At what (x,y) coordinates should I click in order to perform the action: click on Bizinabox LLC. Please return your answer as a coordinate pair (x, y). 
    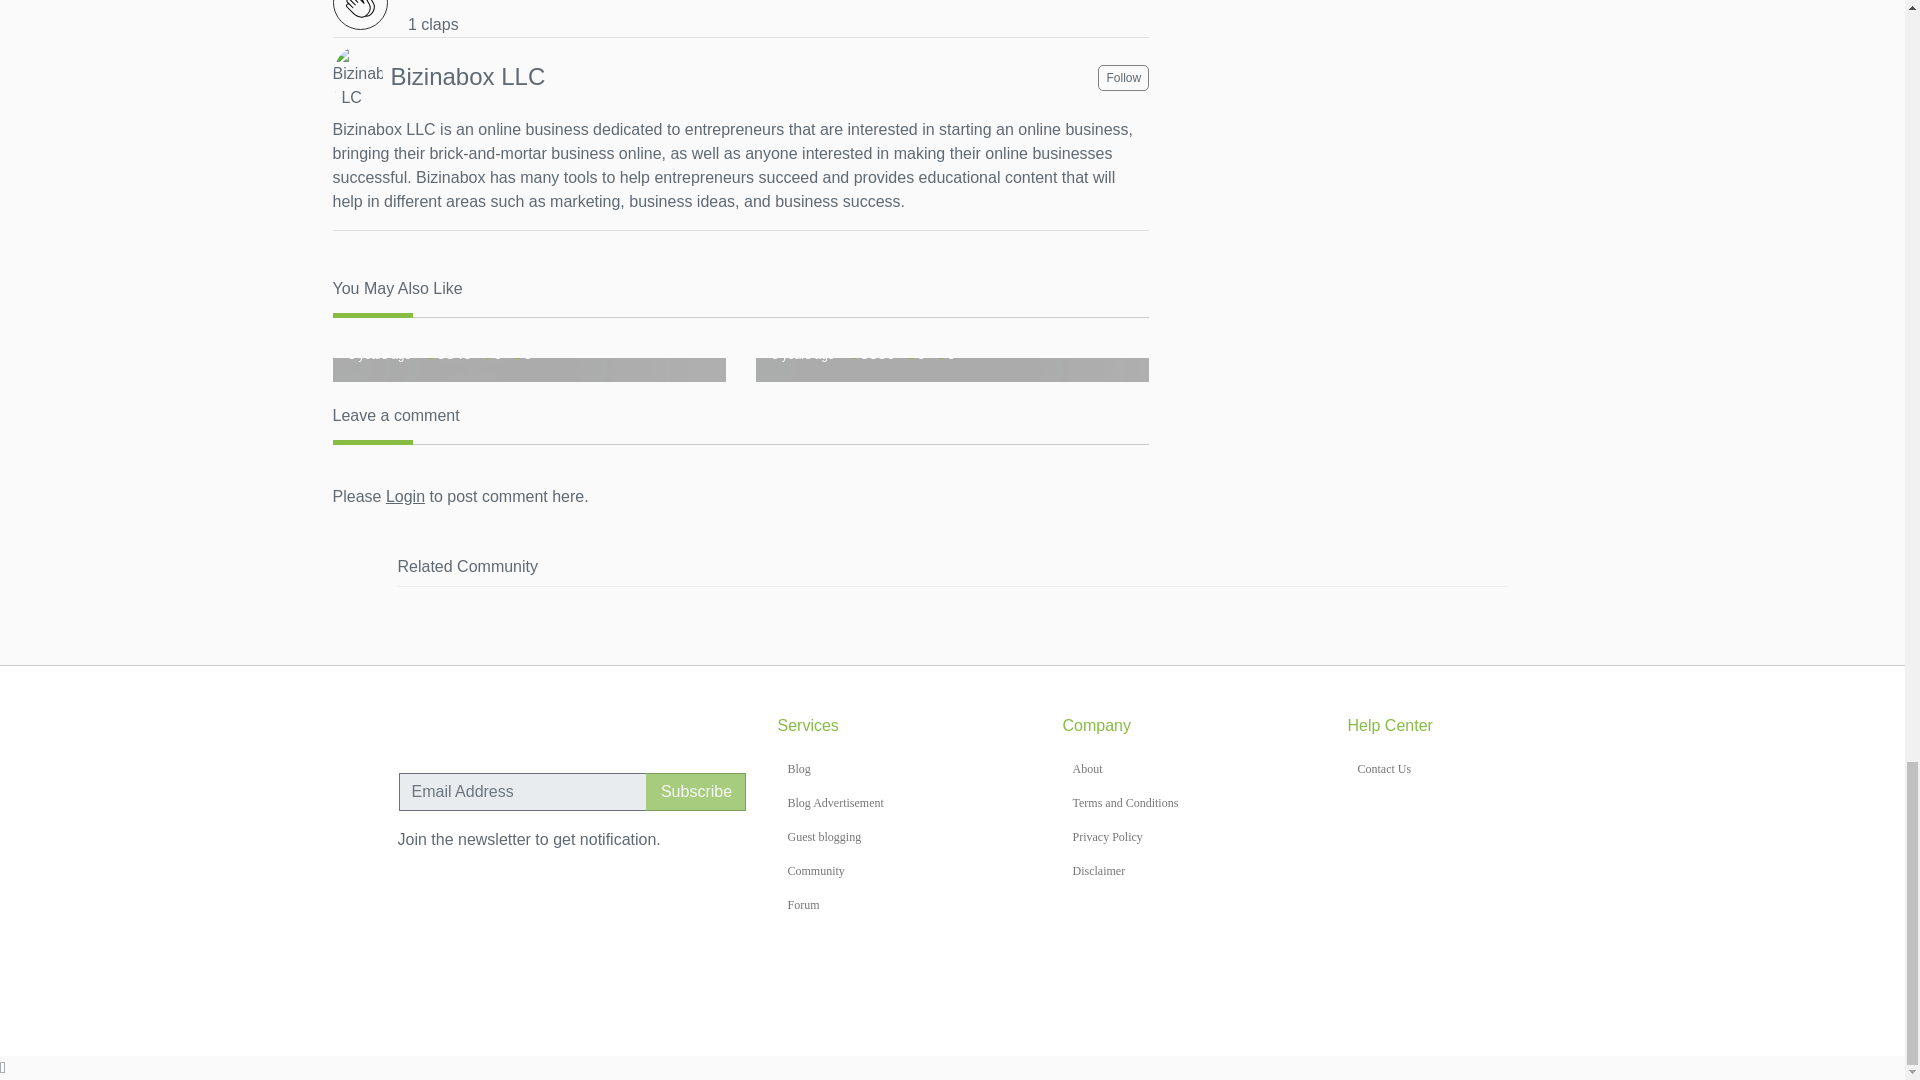
    Looking at the image, I should click on (467, 76).